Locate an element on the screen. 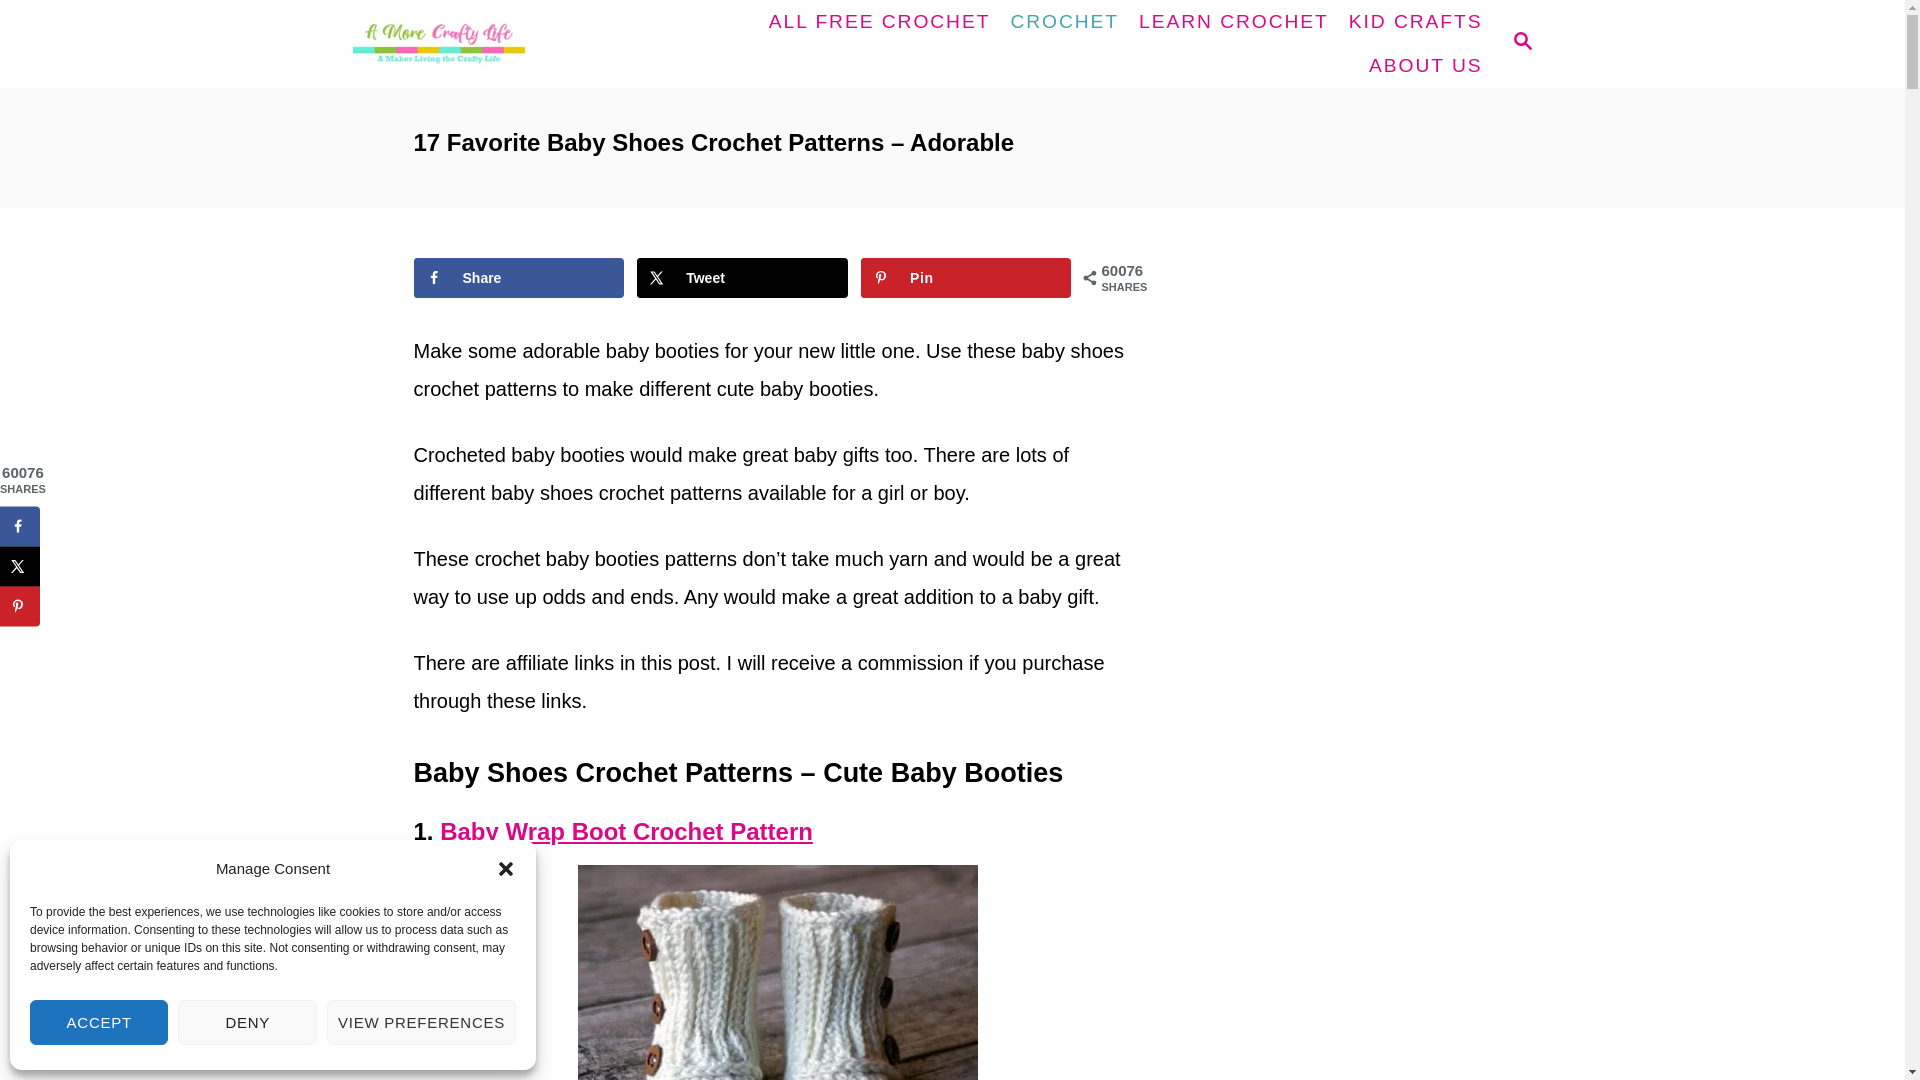 The height and width of the screenshot is (1080, 1920). LEARN CROCHET is located at coordinates (1233, 22).